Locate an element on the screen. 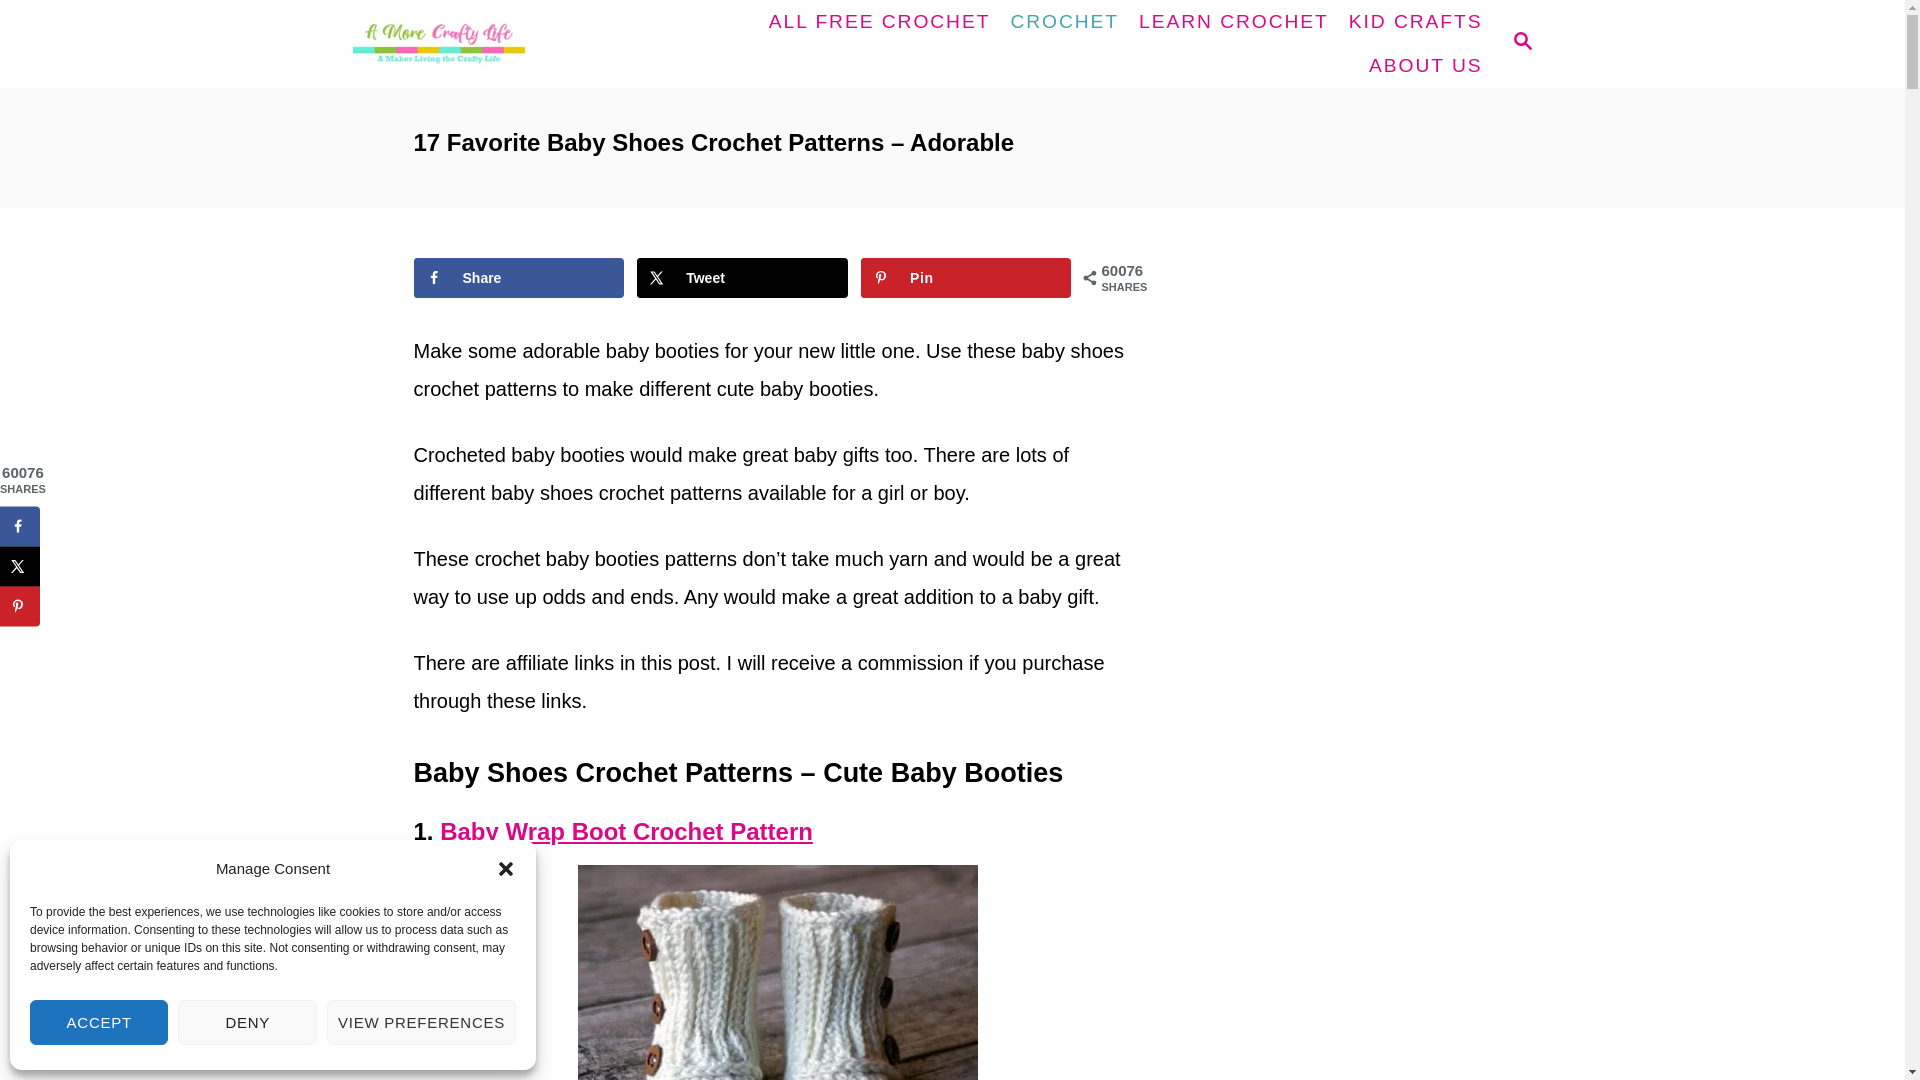 The height and width of the screenshot is (1080, 1920). LEARN CROCHET is located at coordinates (1233, 22).